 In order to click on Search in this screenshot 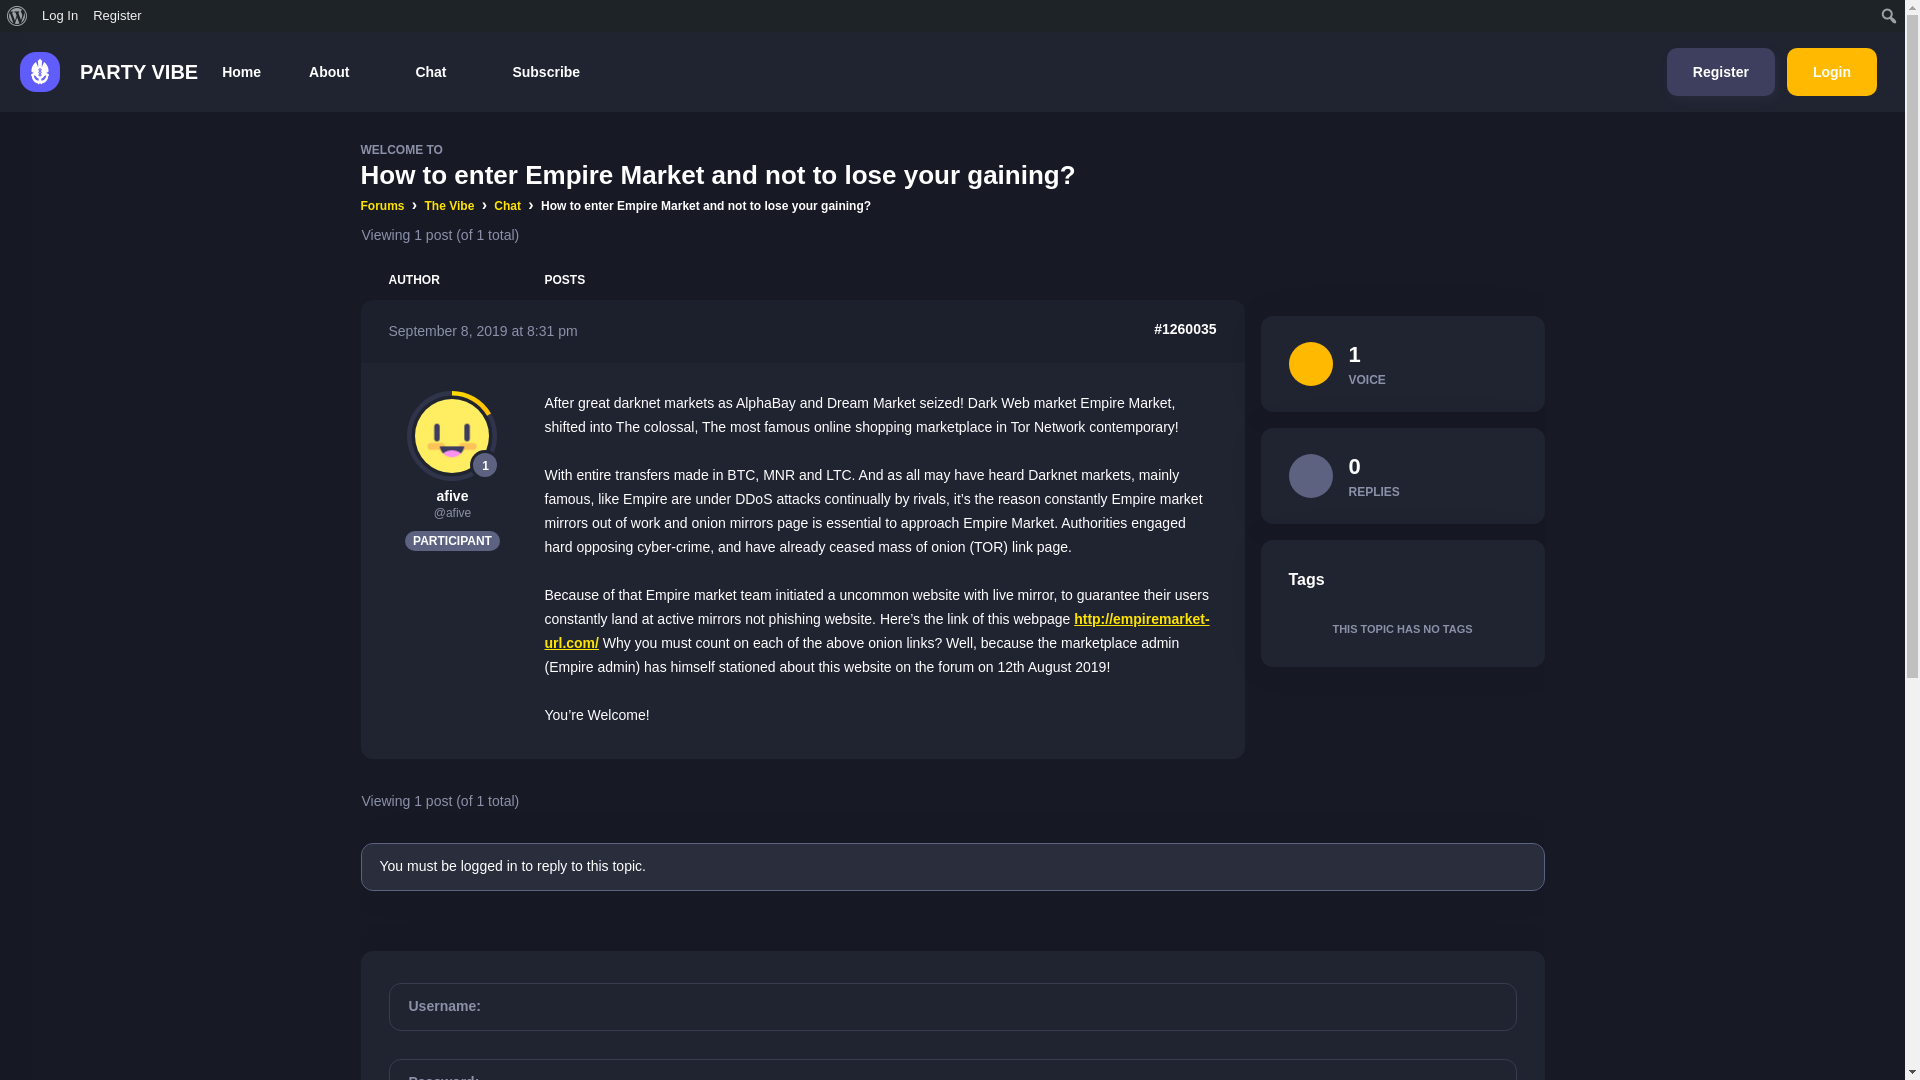, I will do `click(20, 16)`.